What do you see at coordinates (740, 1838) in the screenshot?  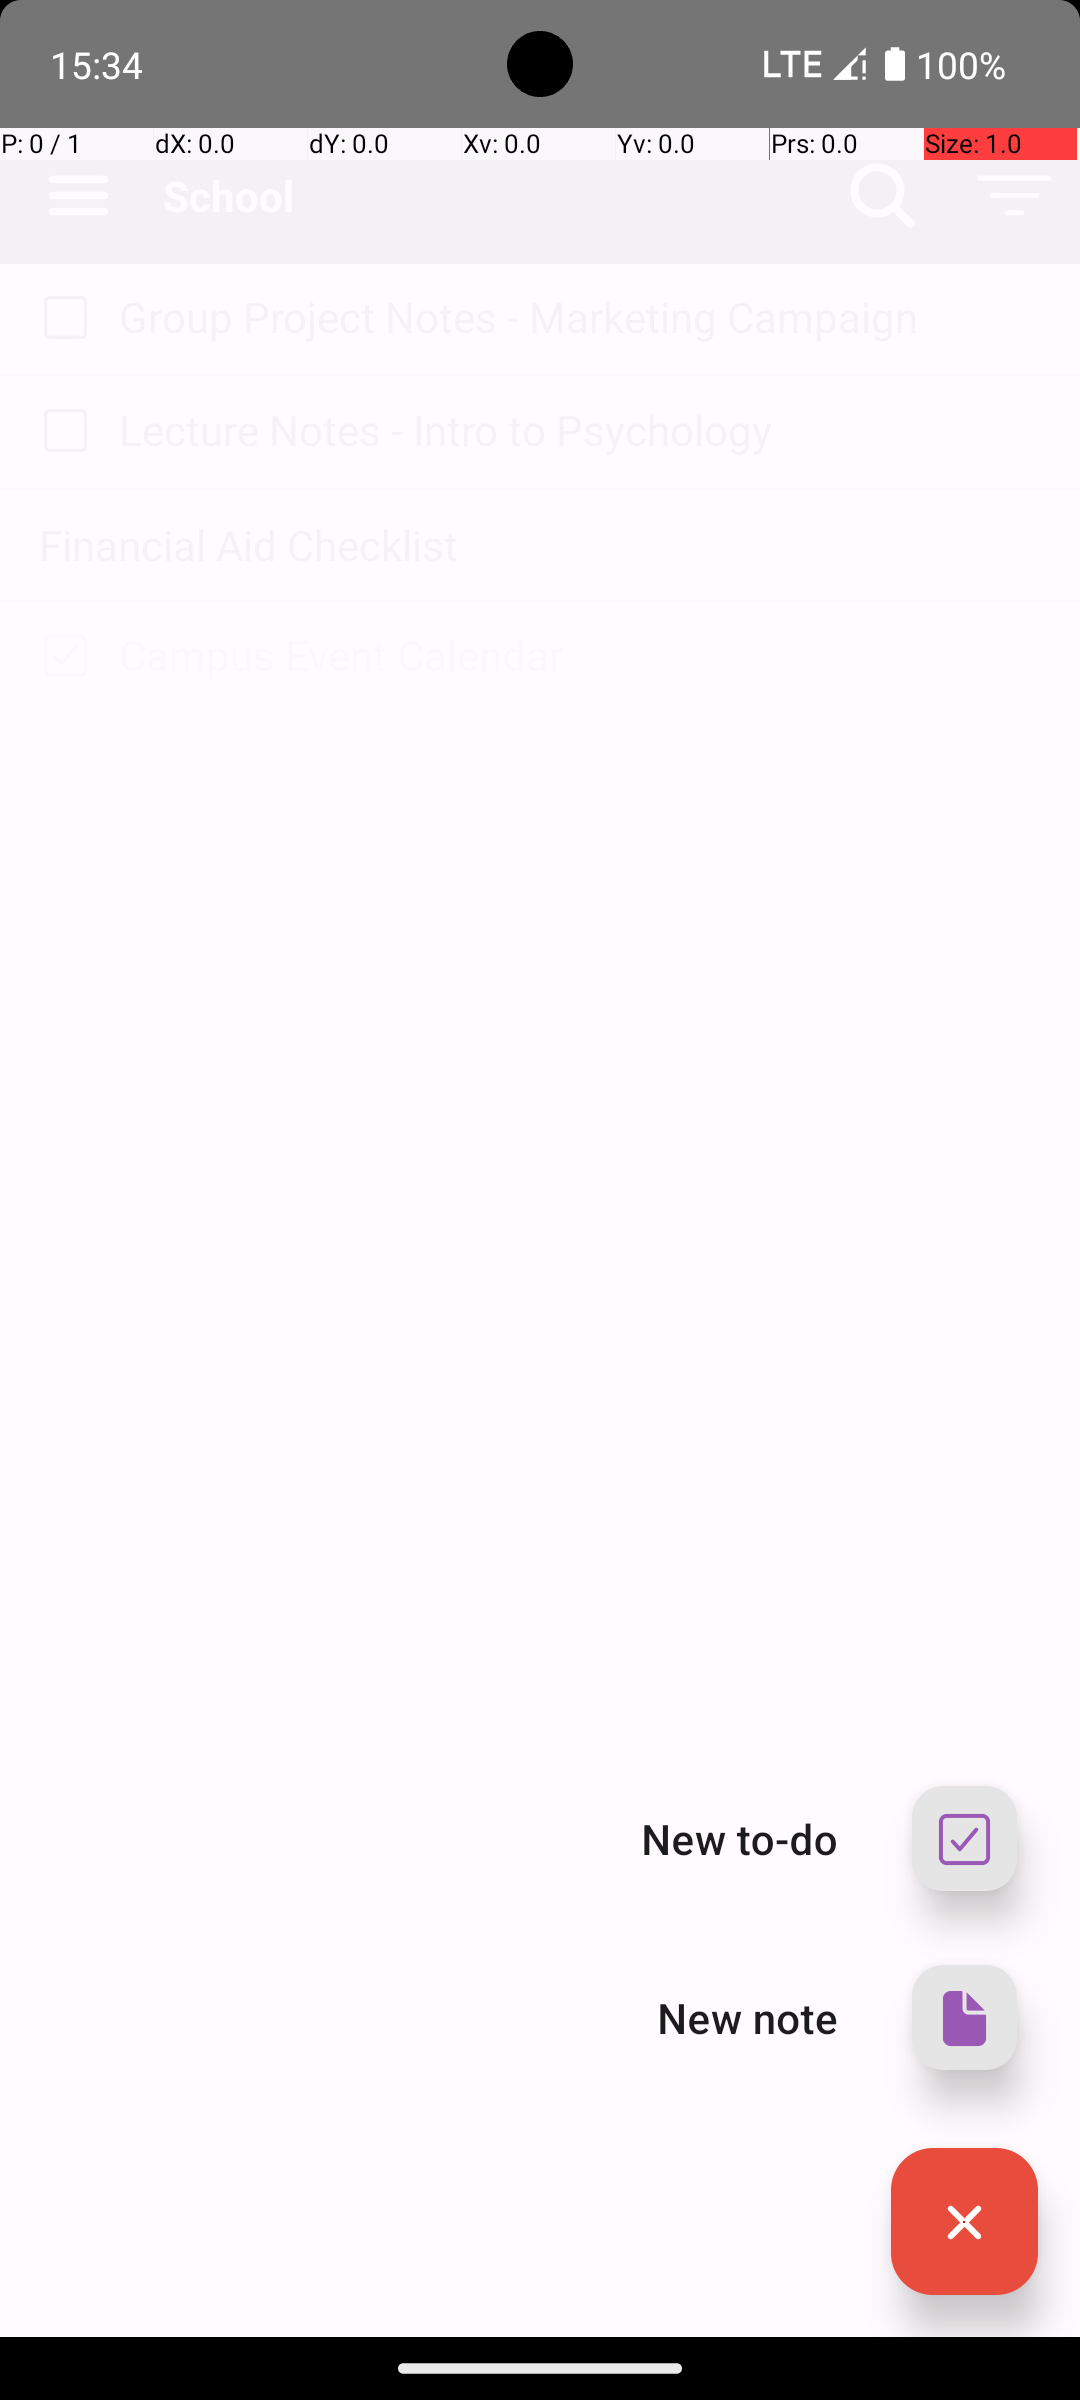 I see `New to-do` at bounding box center [740, 1838].